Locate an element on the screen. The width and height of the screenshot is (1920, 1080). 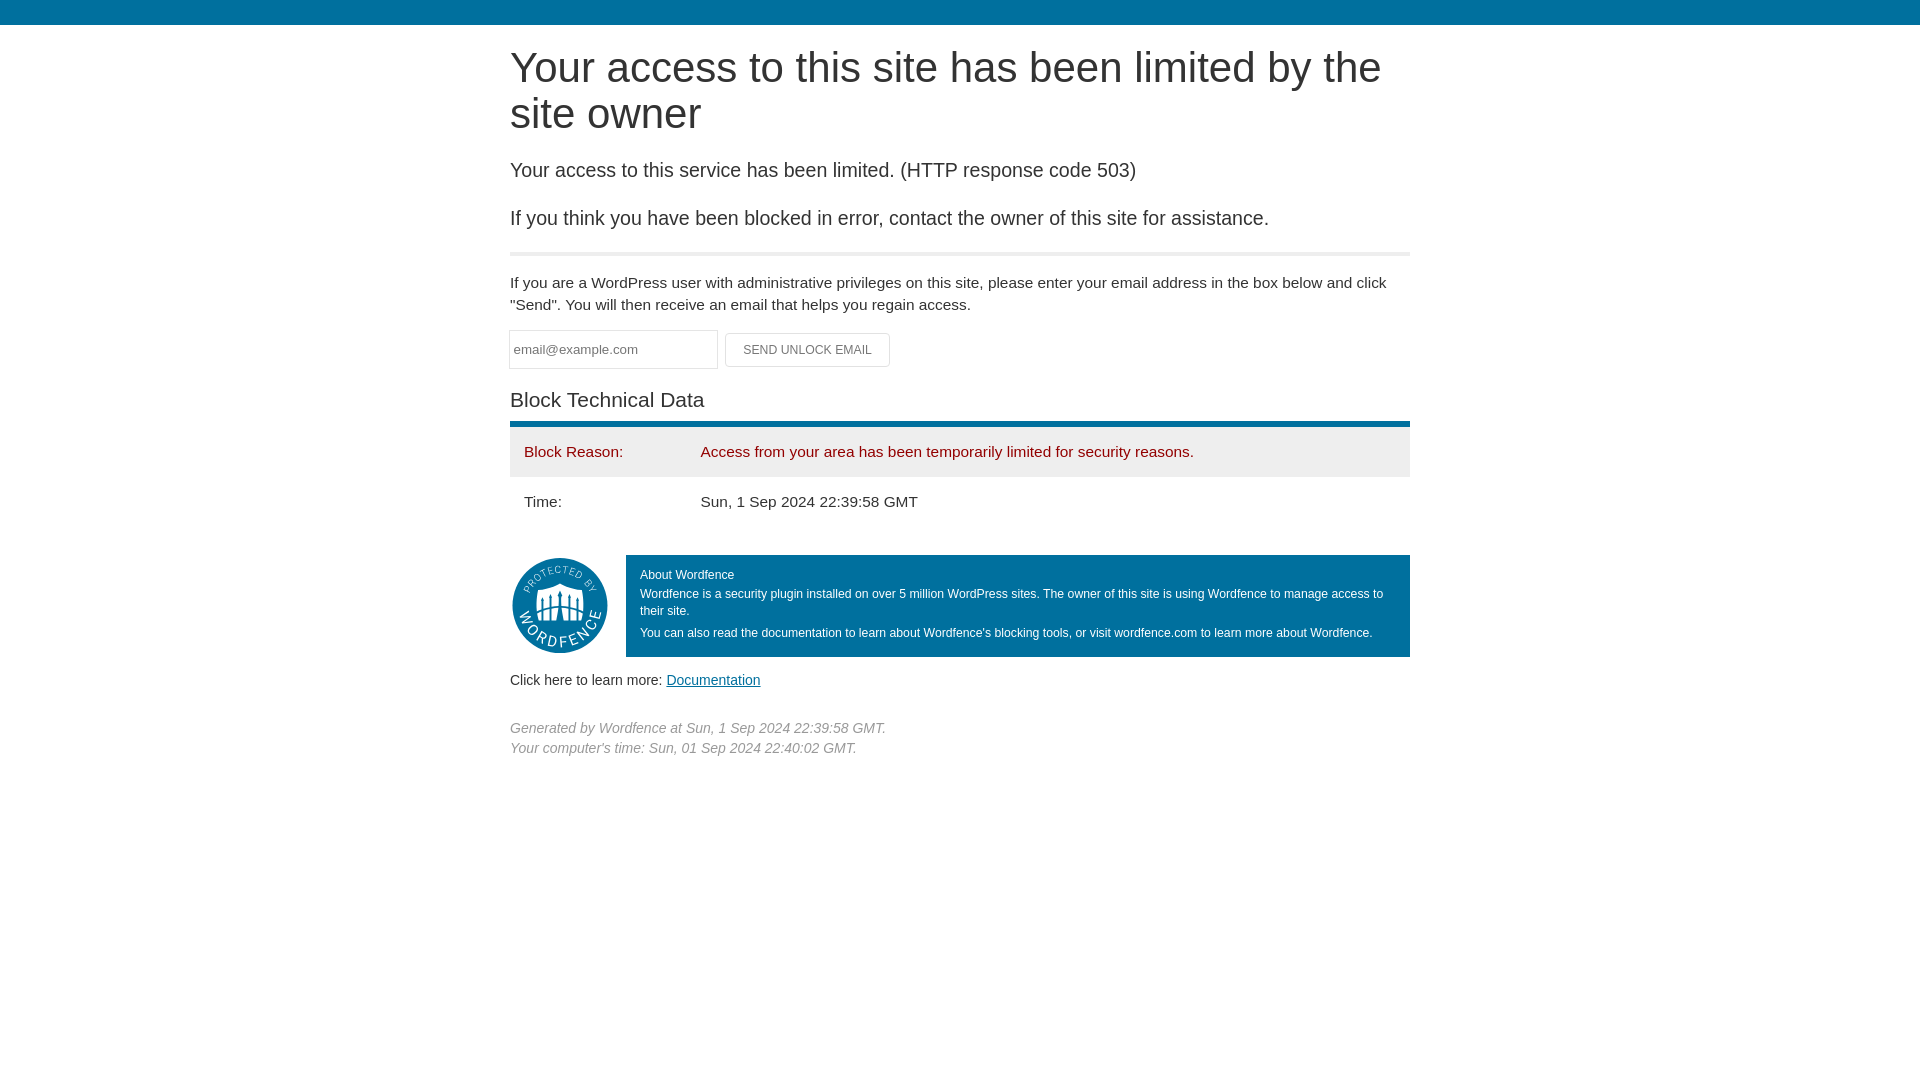
Send Unlock Email is located at coordinates (808, 350).